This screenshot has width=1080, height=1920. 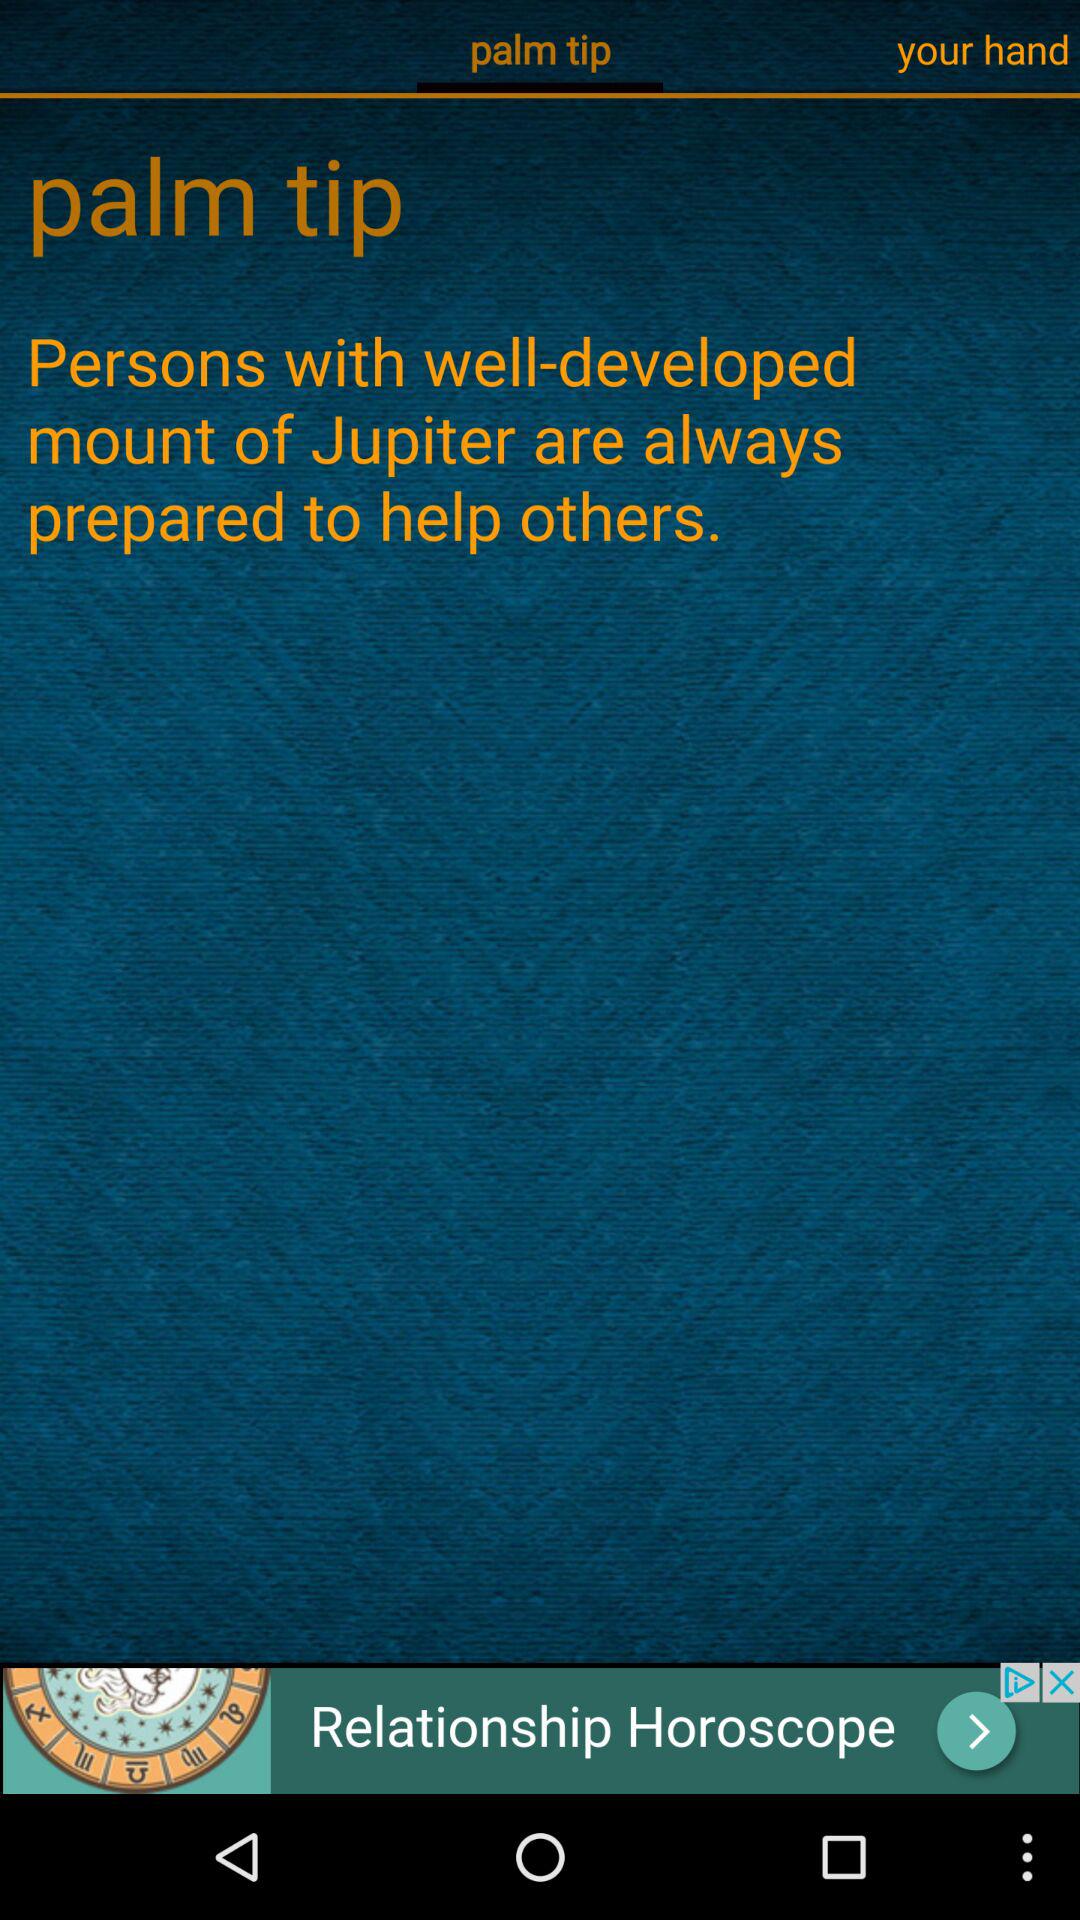 What do you see at coordinates (540, 1728) in the screenshot?
I see `go to the advertisement page` at bounding box center [540, 1728].